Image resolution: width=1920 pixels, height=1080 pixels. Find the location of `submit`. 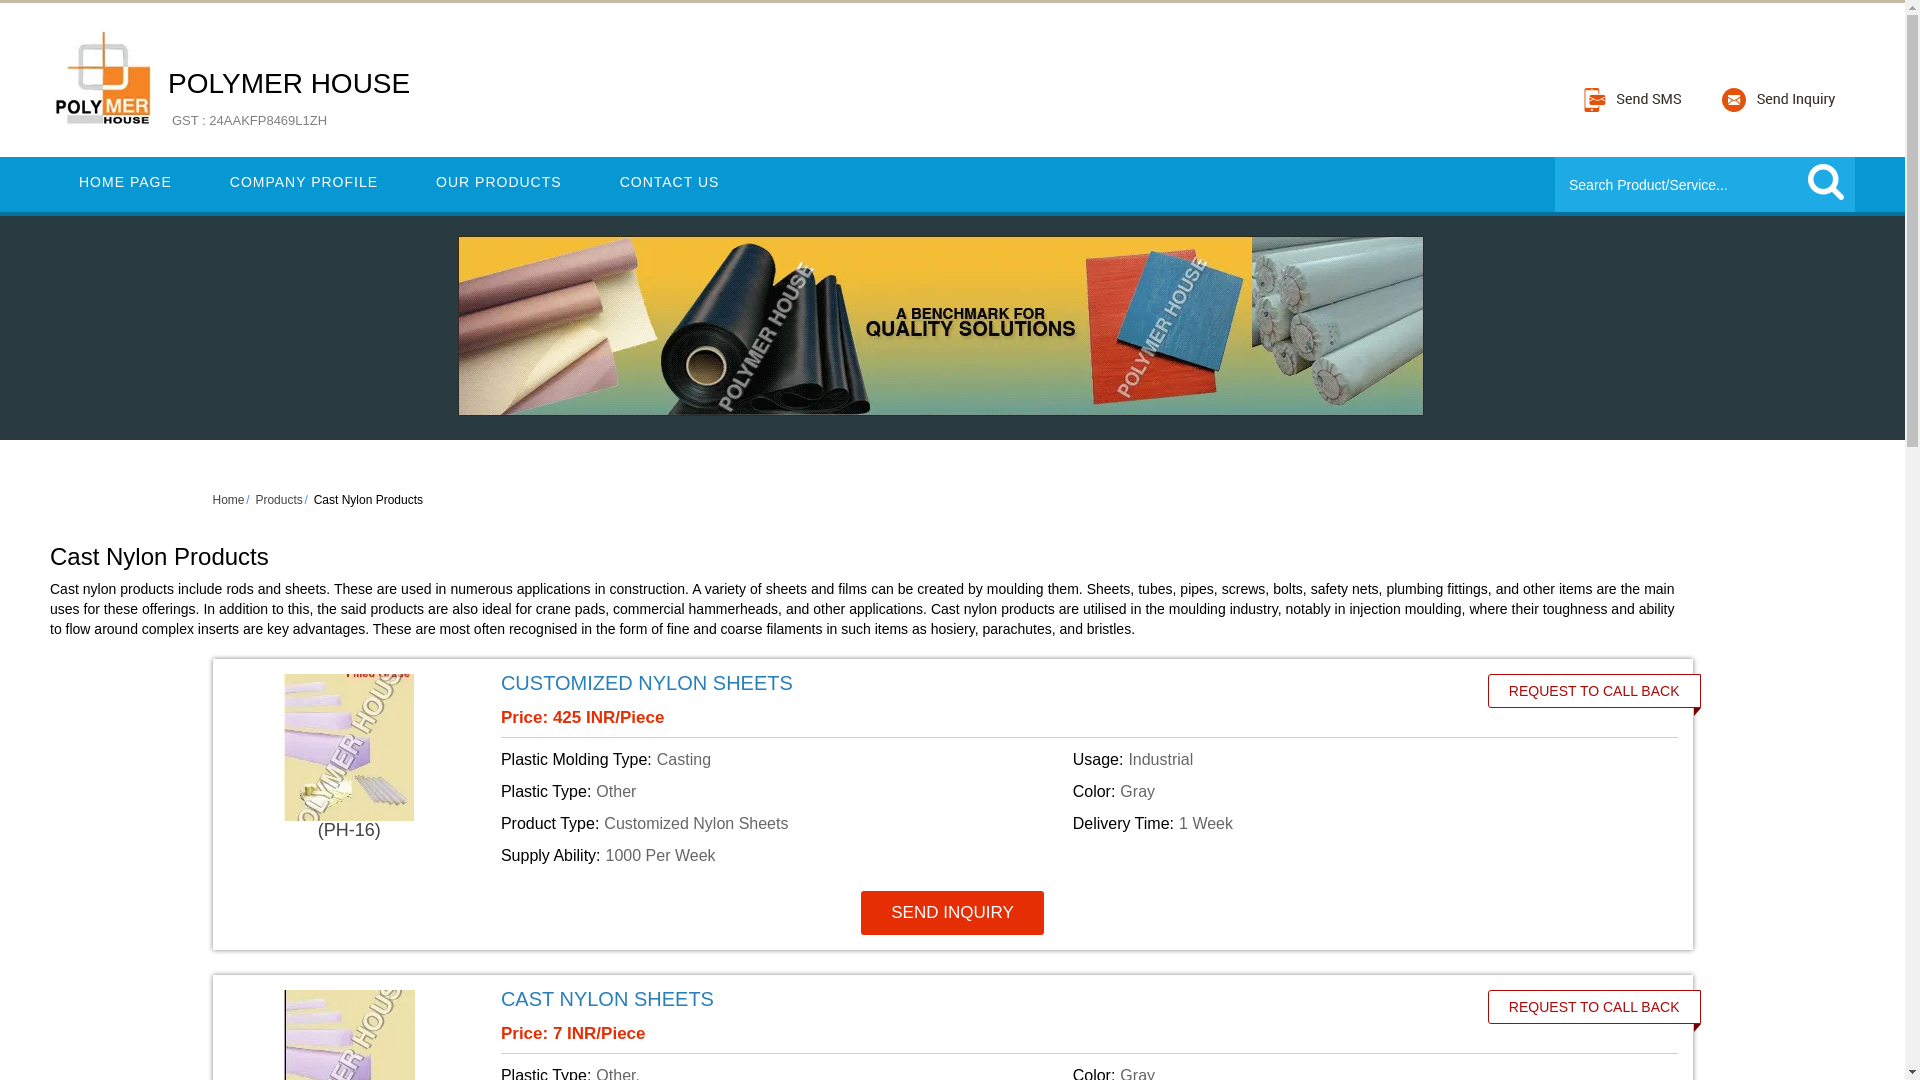

submit is located at coordinates (1826, 182).